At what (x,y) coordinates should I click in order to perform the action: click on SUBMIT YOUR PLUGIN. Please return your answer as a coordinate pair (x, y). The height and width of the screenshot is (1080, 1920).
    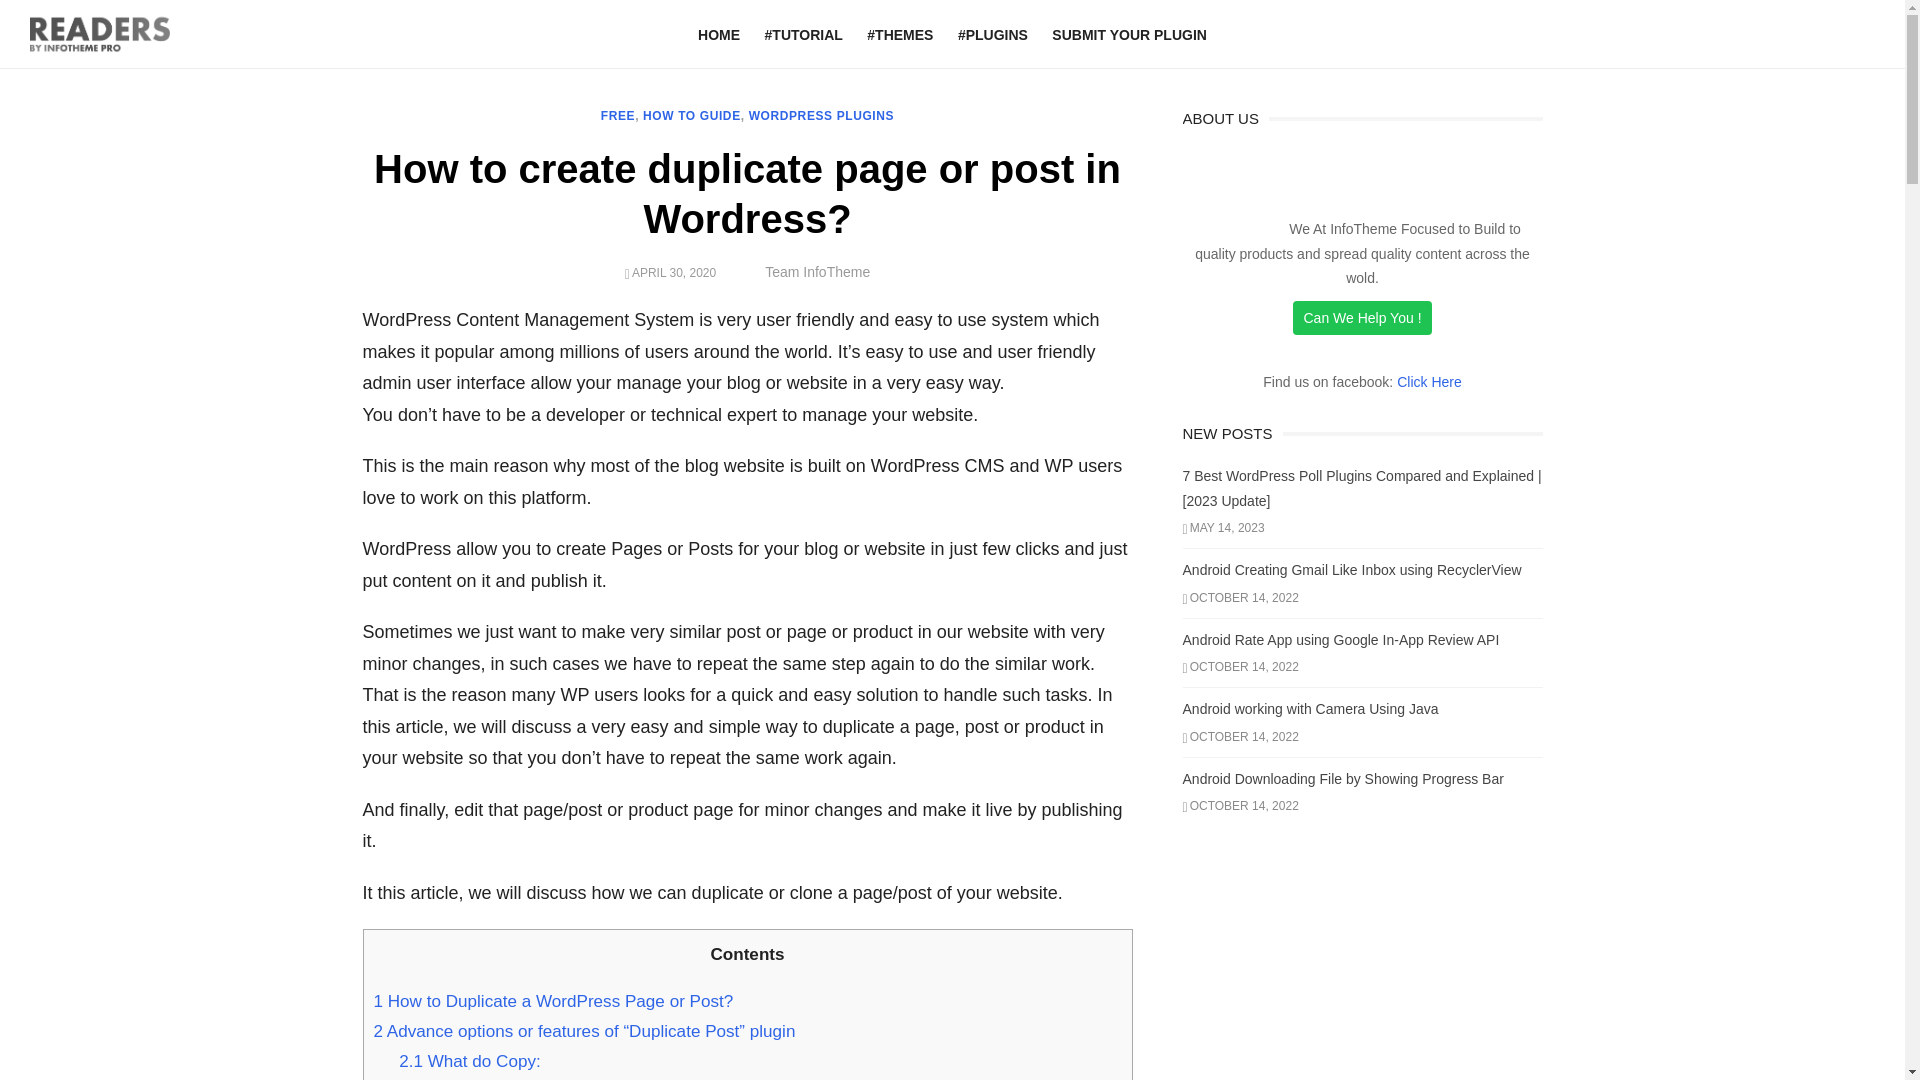
    Looking at the image, I should click on (1130, 35).